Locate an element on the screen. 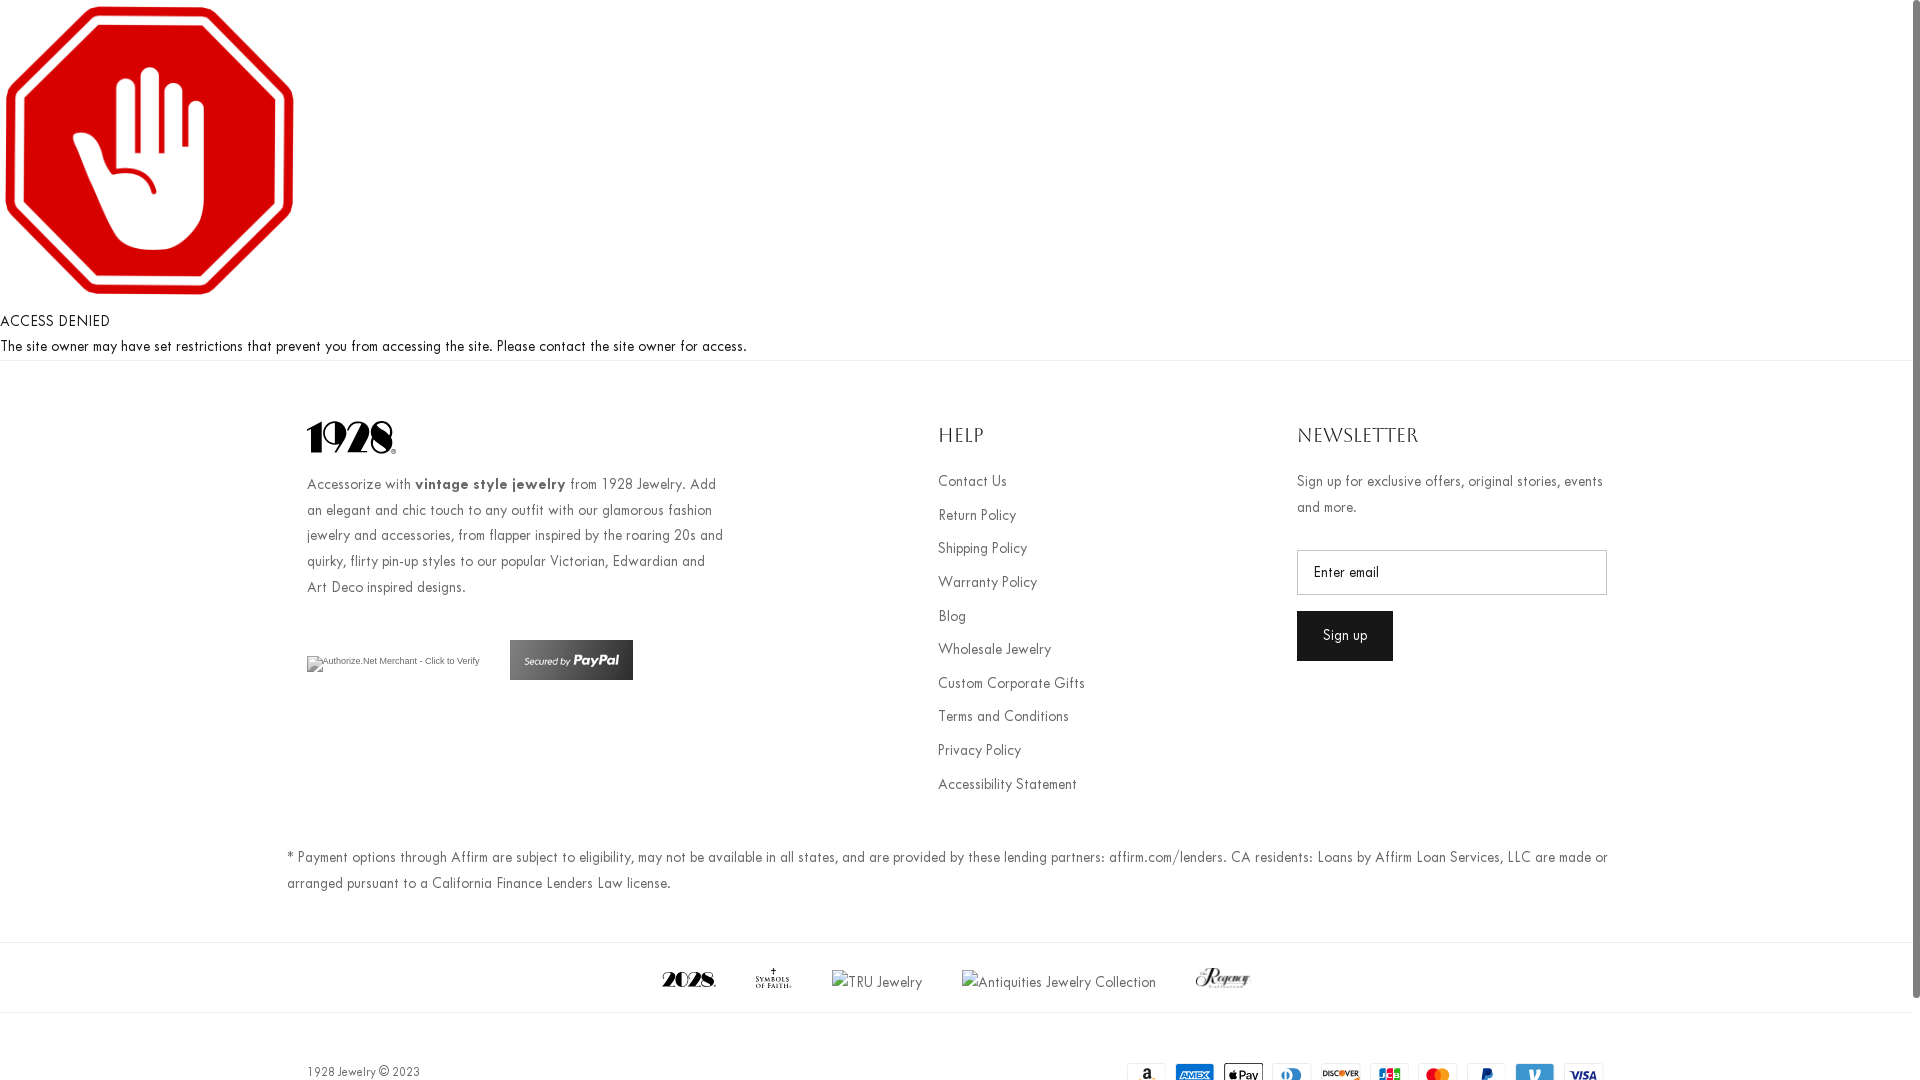 Image resolution: width=1920 pixels, height=1080 pixels. Wholesale Jewelry is located at coordinates (994, 650).